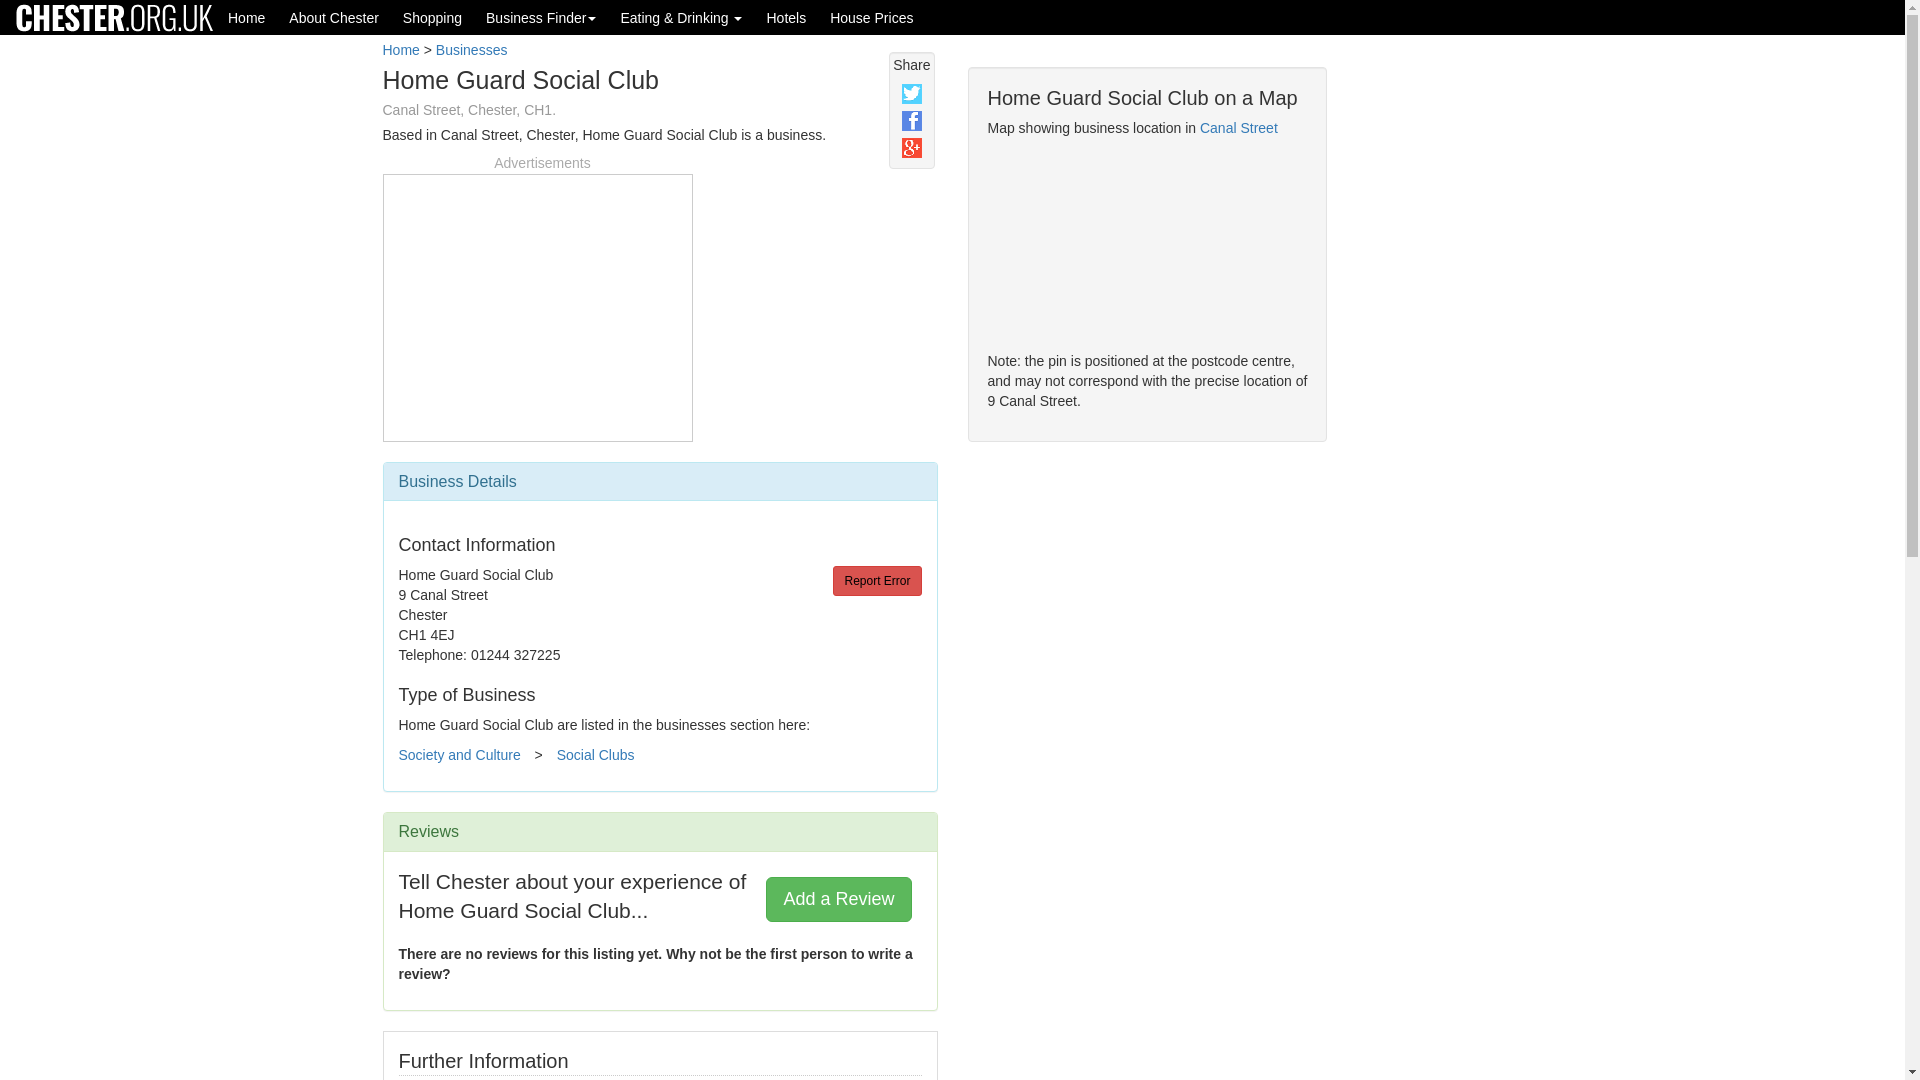 This screenshot has height=1080, width=1920. What do you see at coordinates (537, 304) in the screenshot?
I see `Advertisement` at bounding box center [537, 304].